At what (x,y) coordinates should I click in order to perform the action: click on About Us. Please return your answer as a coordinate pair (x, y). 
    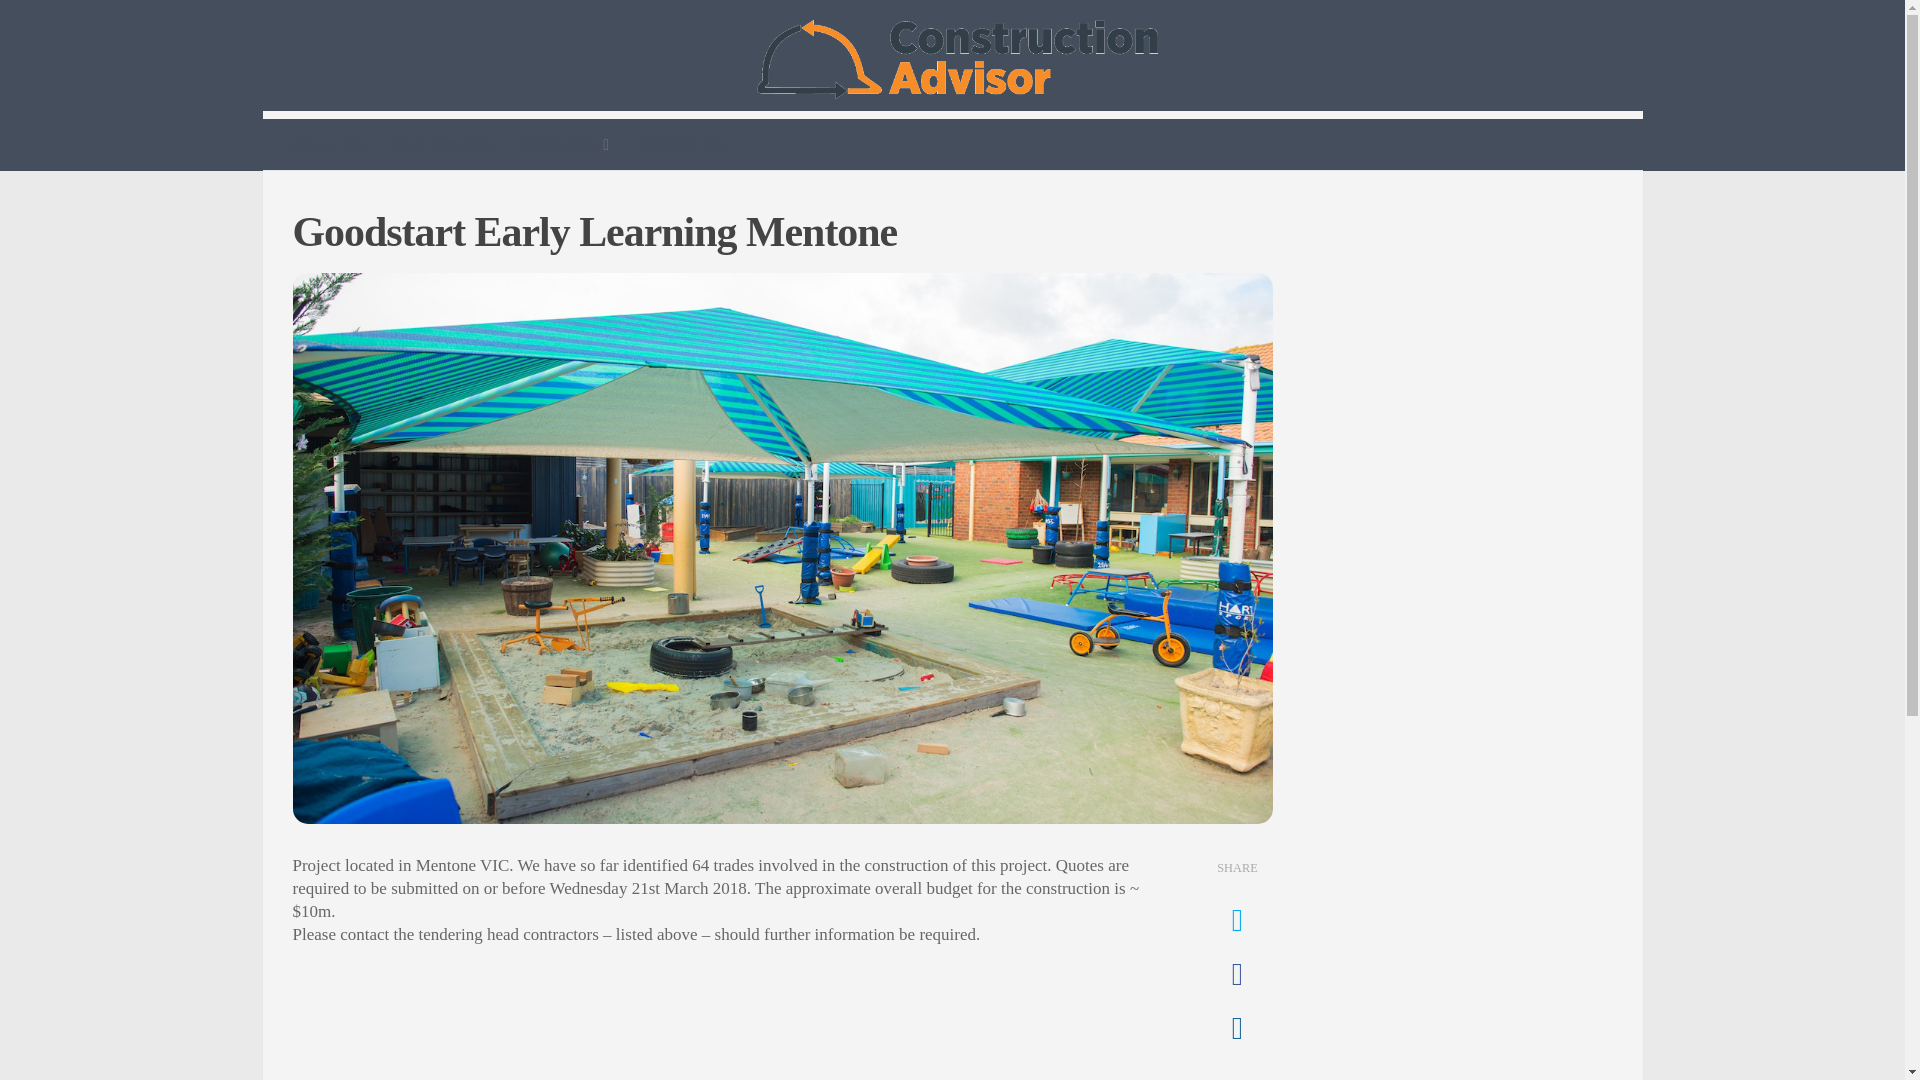
    Looking at the image, I should click on (328, 143).